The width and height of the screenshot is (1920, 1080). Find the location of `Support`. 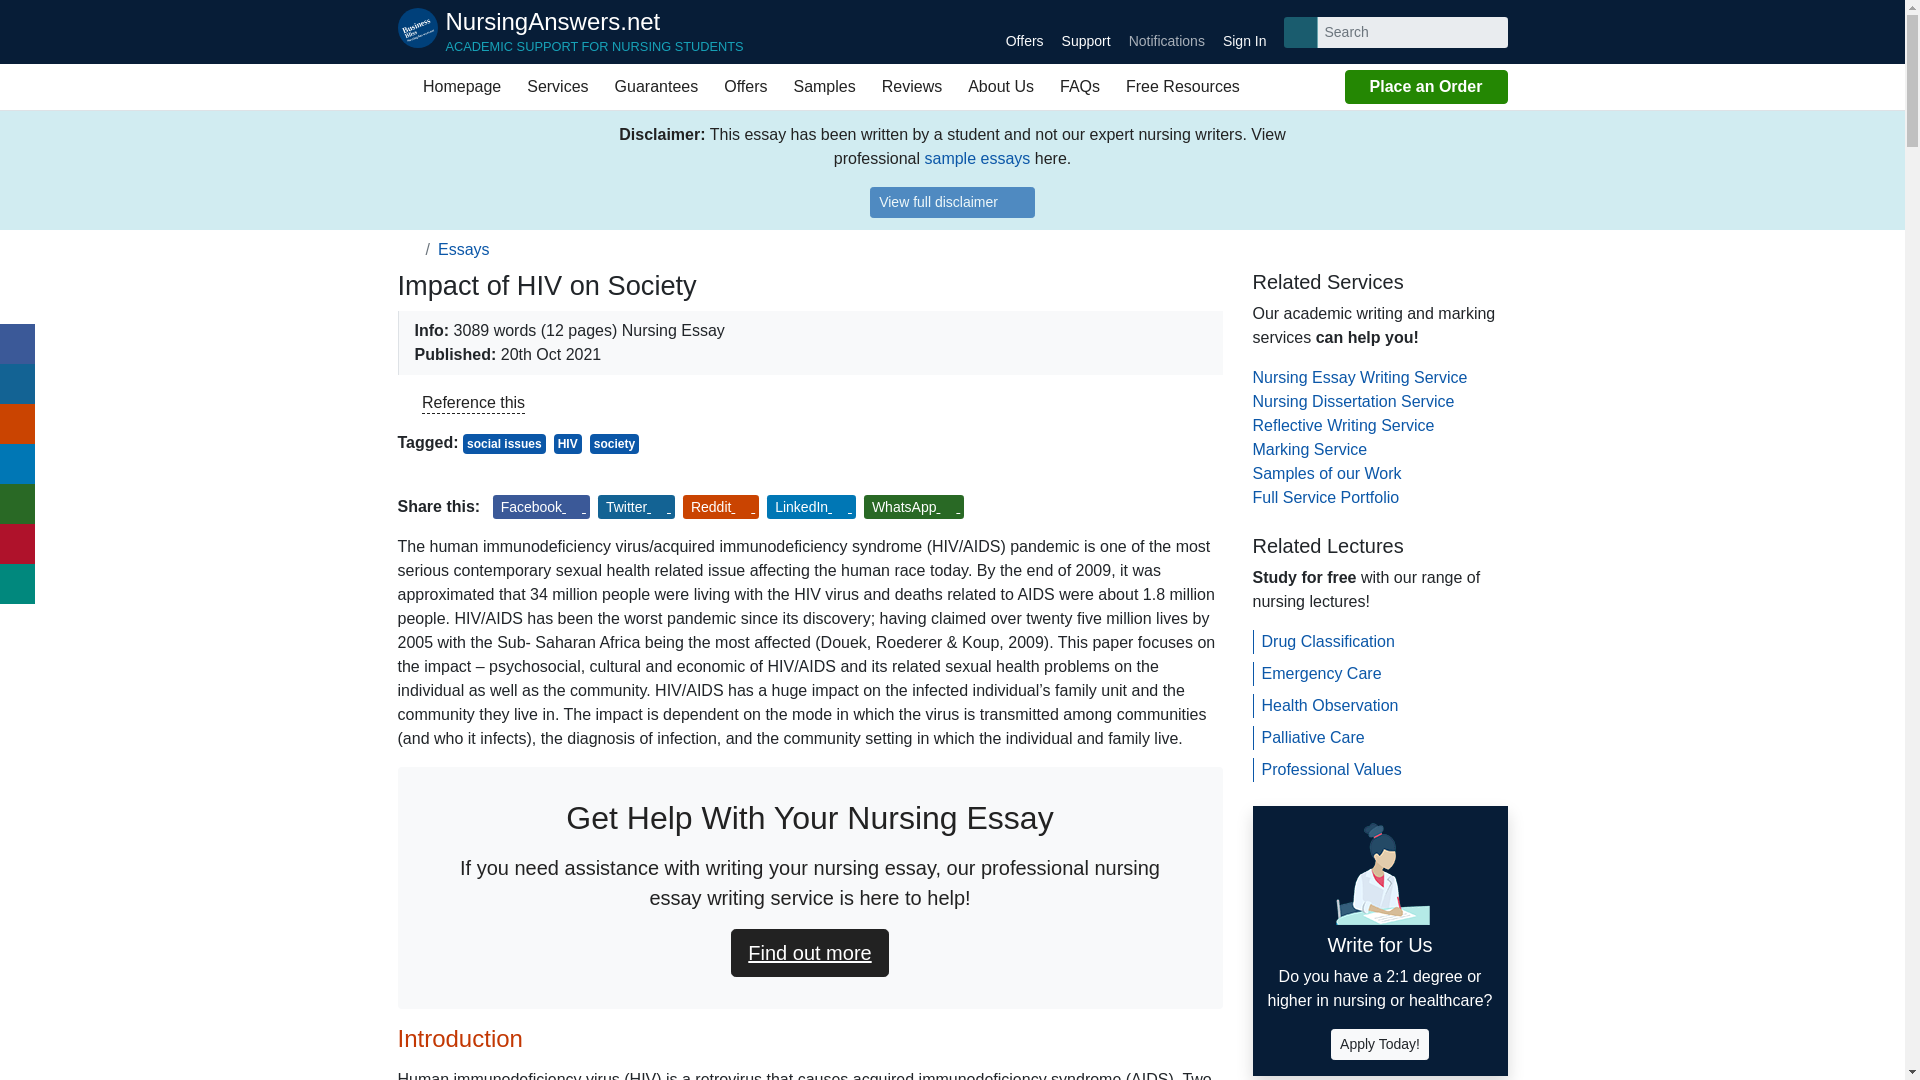

Support is located at coordinates (570, 32).